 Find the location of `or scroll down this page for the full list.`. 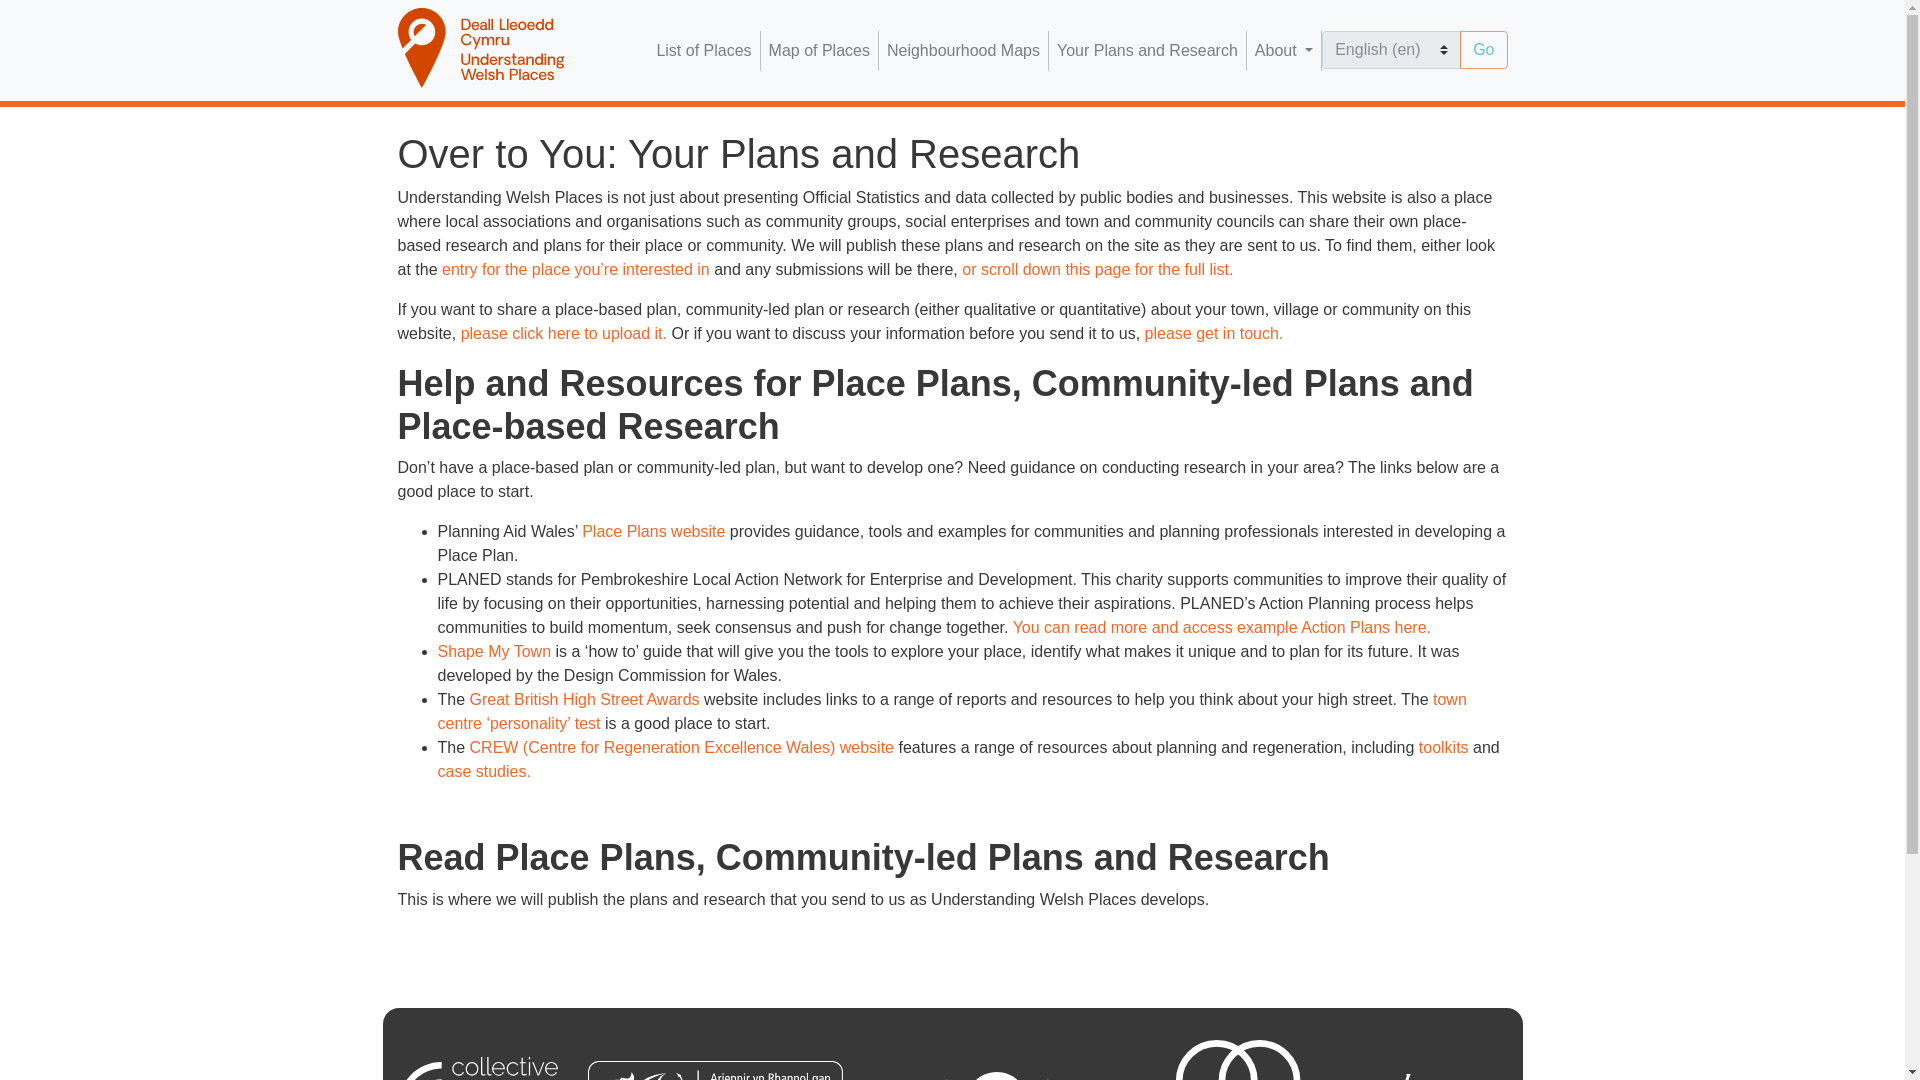

or scroll down this page for the full list. is located at coordinates (1096, 269).